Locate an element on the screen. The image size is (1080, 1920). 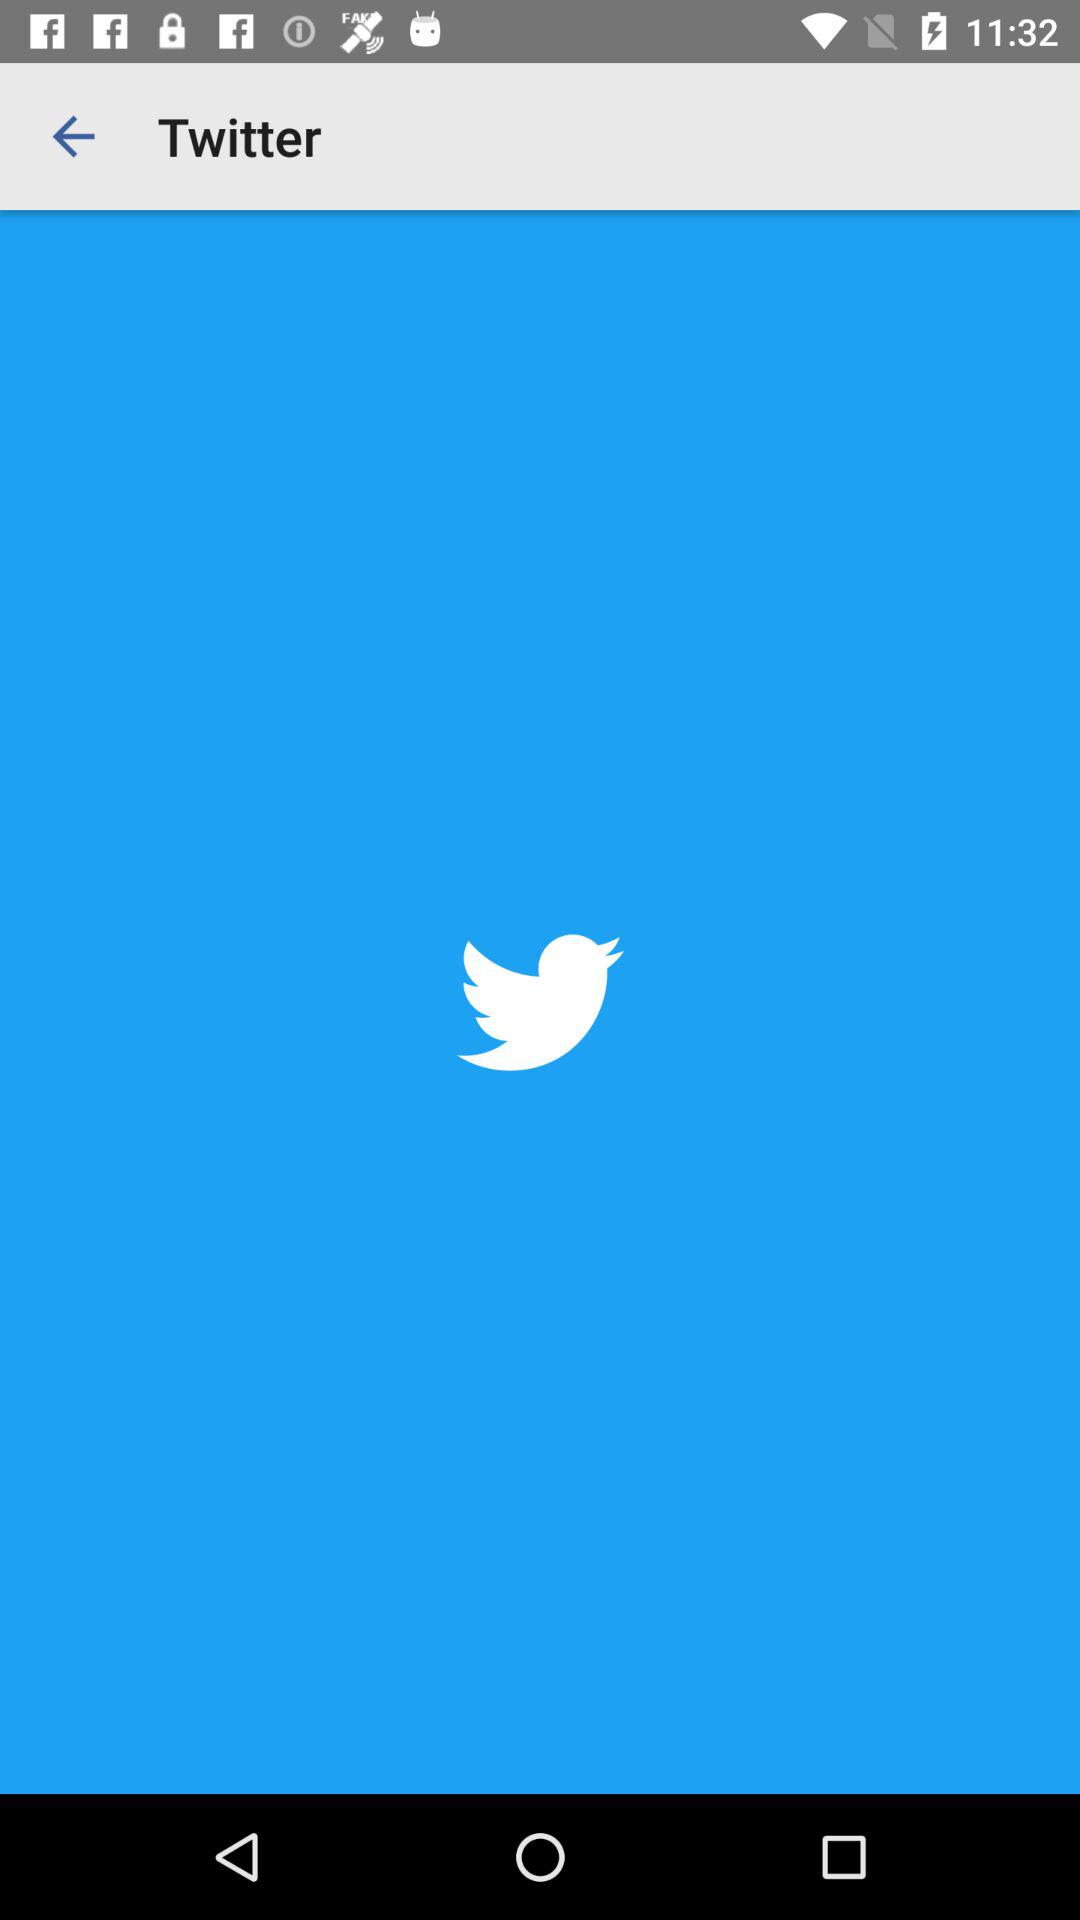
turn on the icon to the left of twitter icon is located at coordinates (73, 136).